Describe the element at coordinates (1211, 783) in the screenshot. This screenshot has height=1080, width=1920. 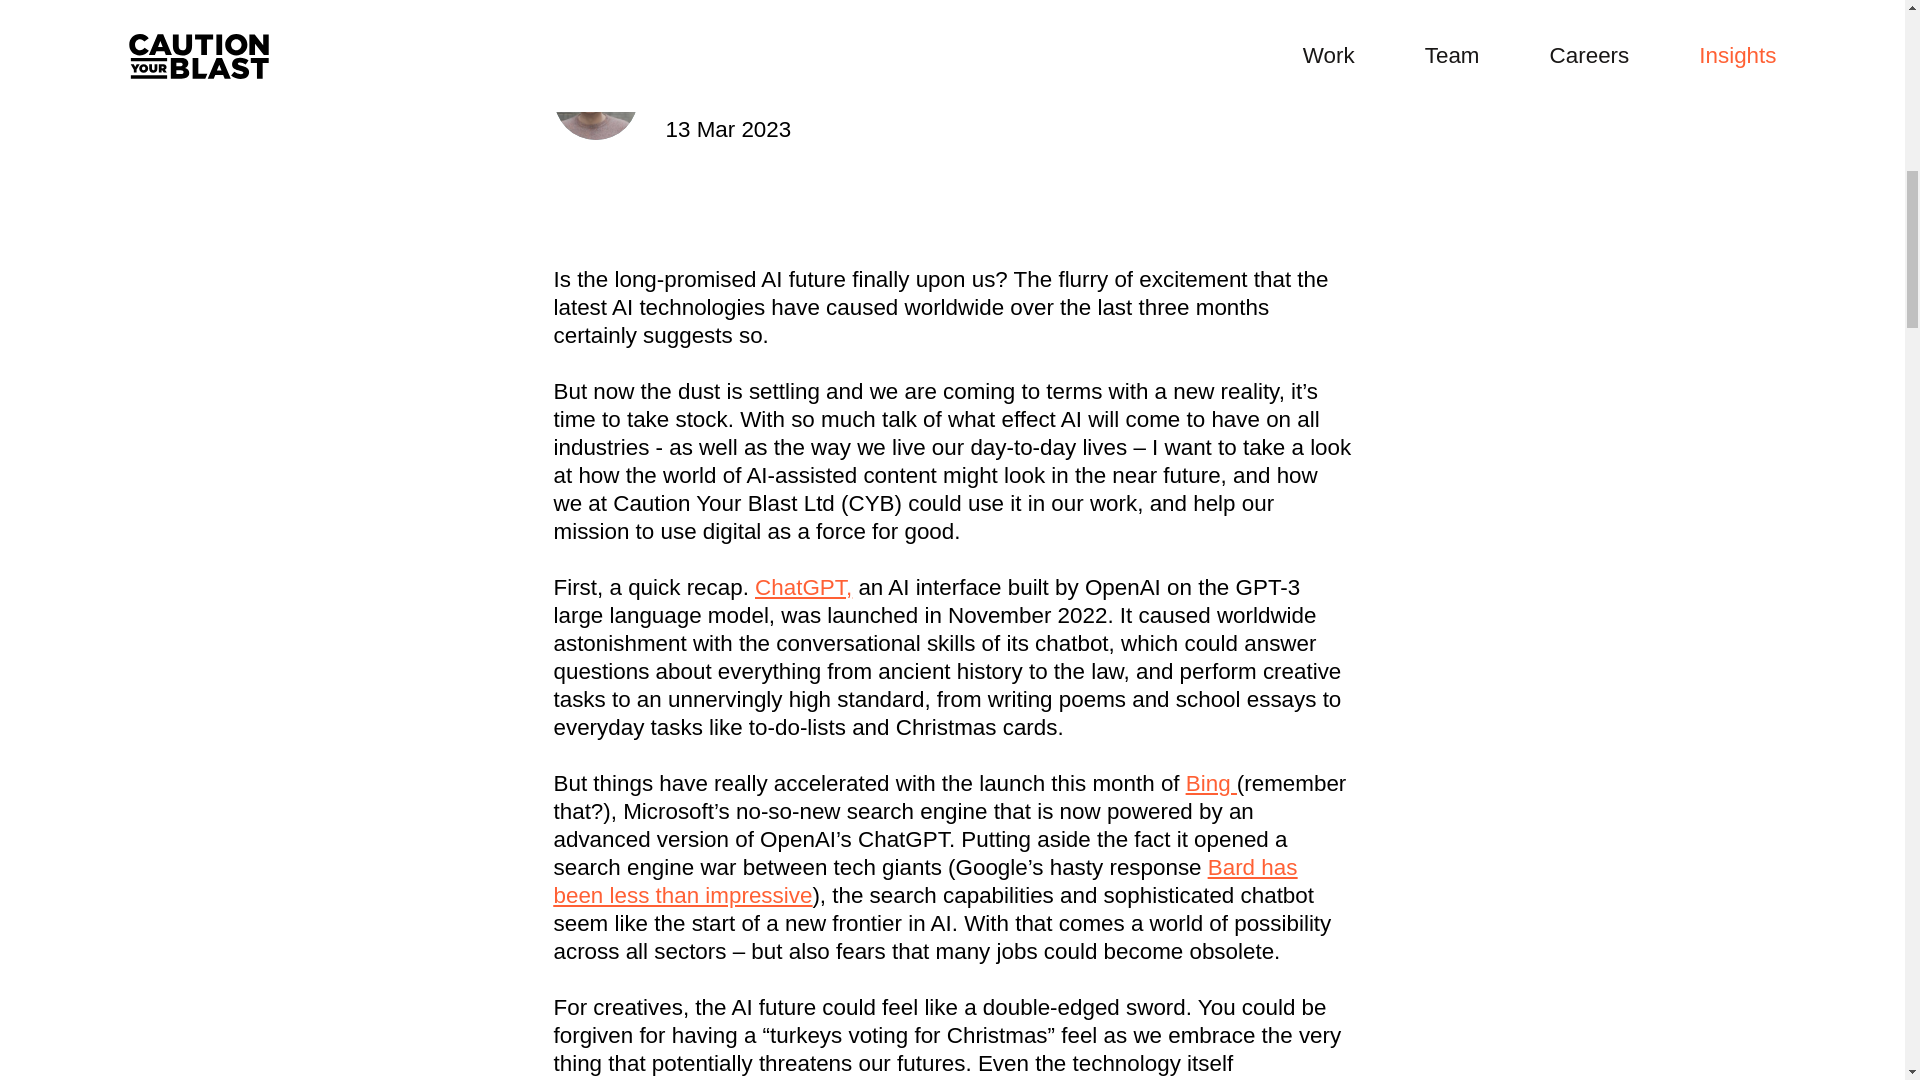
I see `Bing` at that location.